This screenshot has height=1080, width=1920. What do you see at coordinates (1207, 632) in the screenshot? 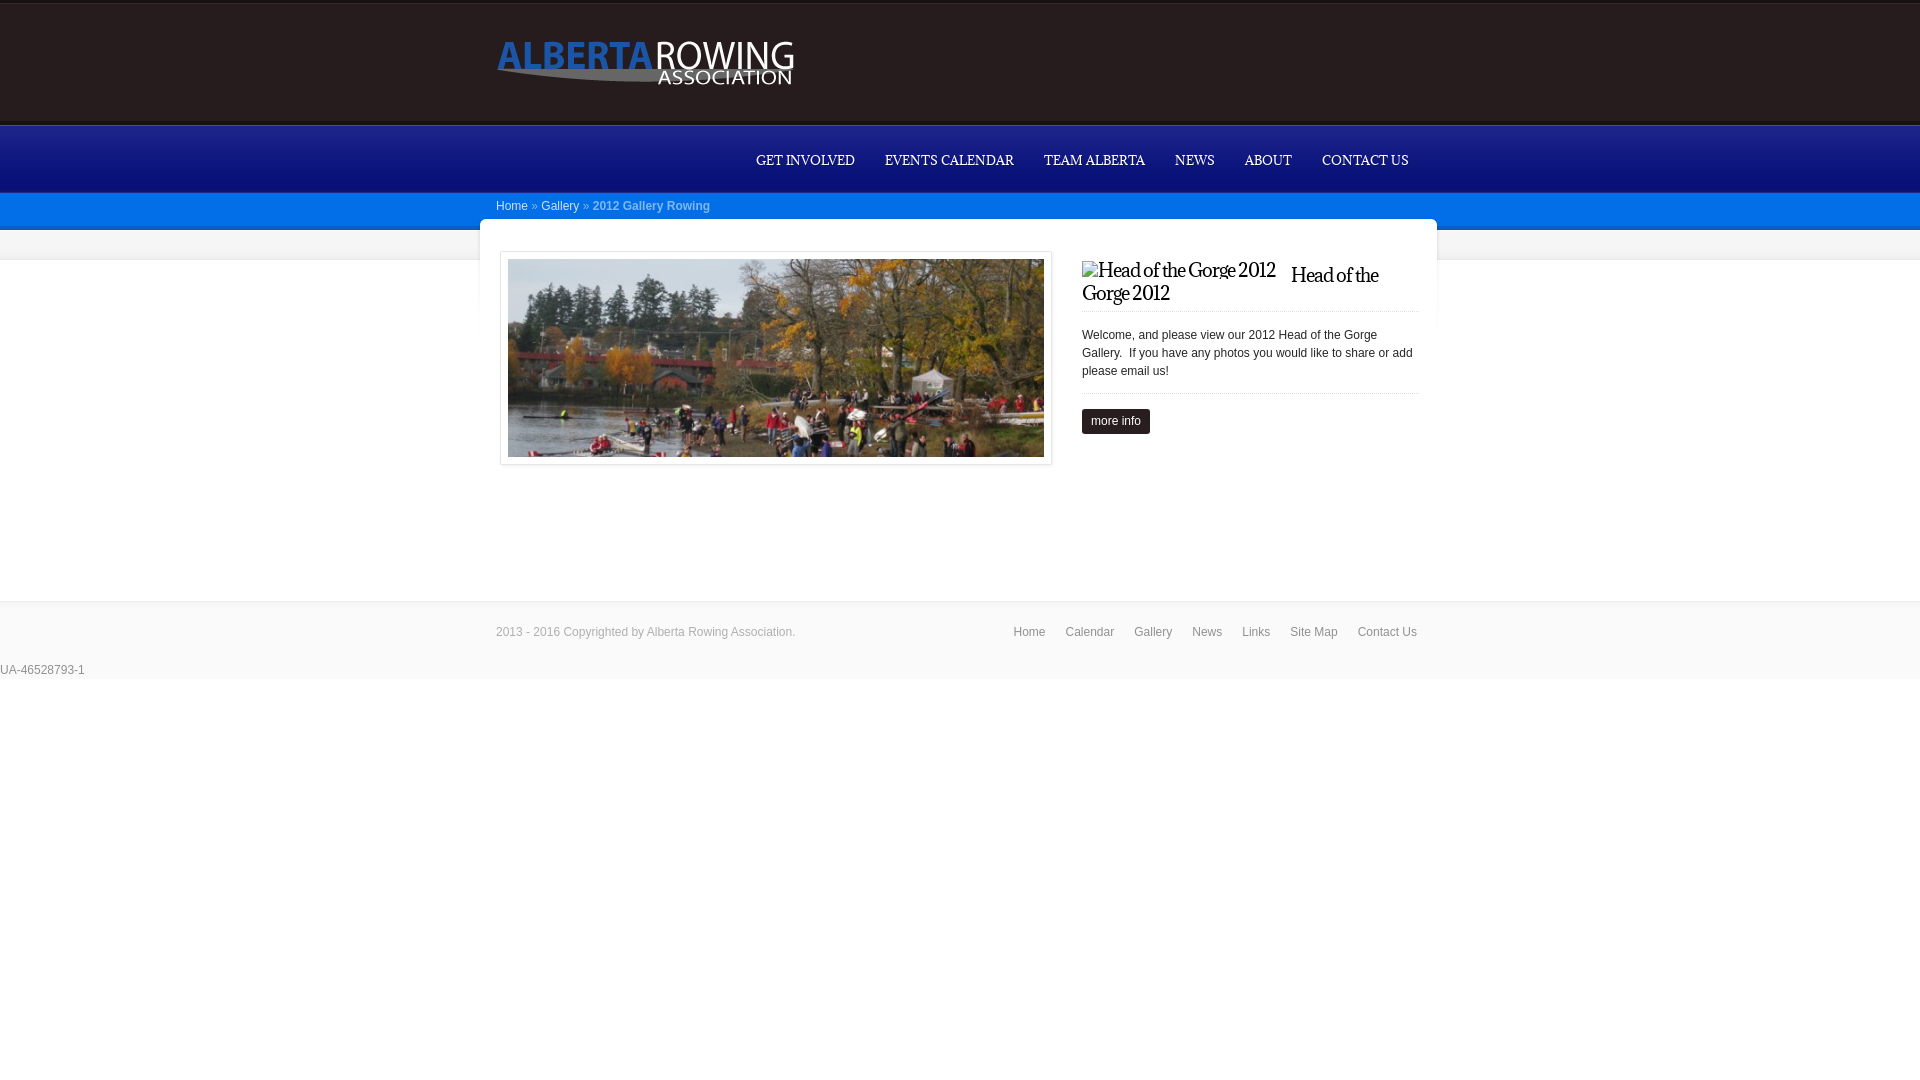
I see `News` at bounding box center [1207, 632].